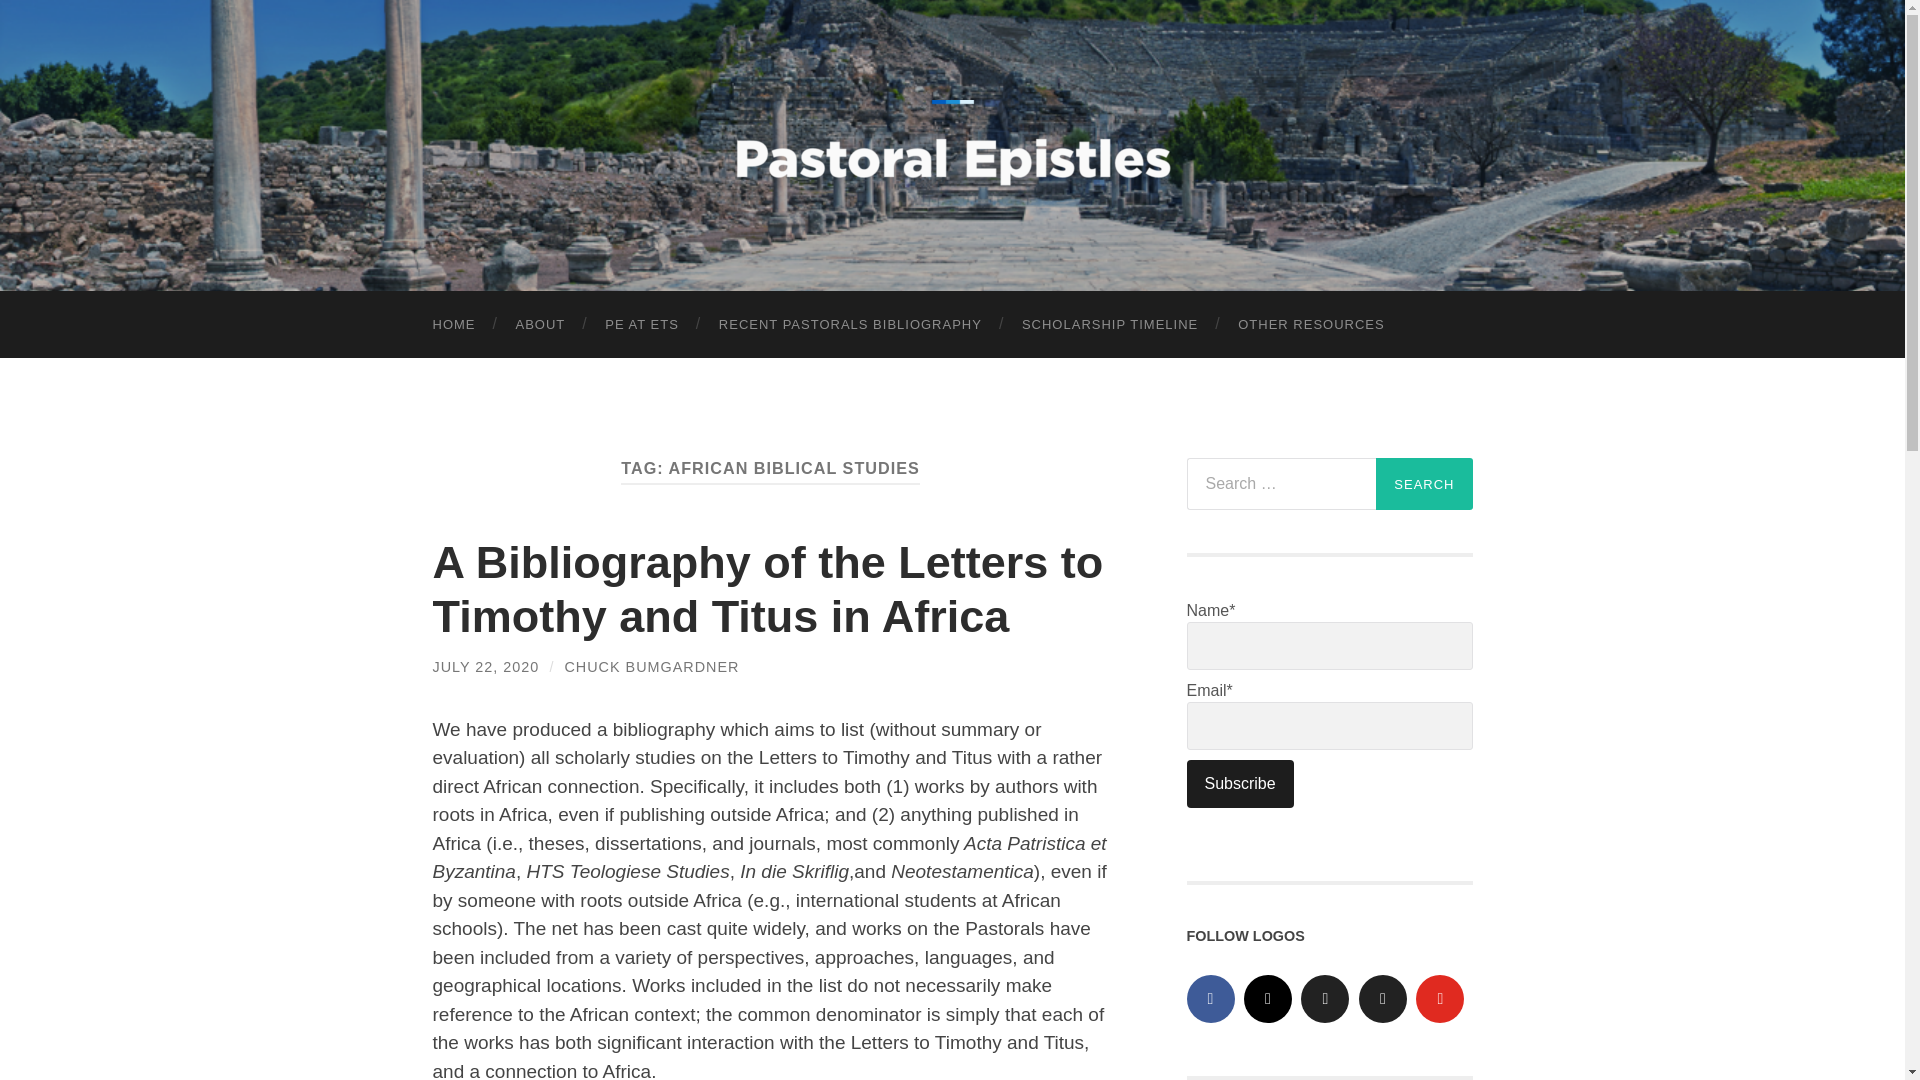  What do you see at coordinates (1210, 998) in the screenshot?
I see `Facebook` at bounding box center [1210, 998].